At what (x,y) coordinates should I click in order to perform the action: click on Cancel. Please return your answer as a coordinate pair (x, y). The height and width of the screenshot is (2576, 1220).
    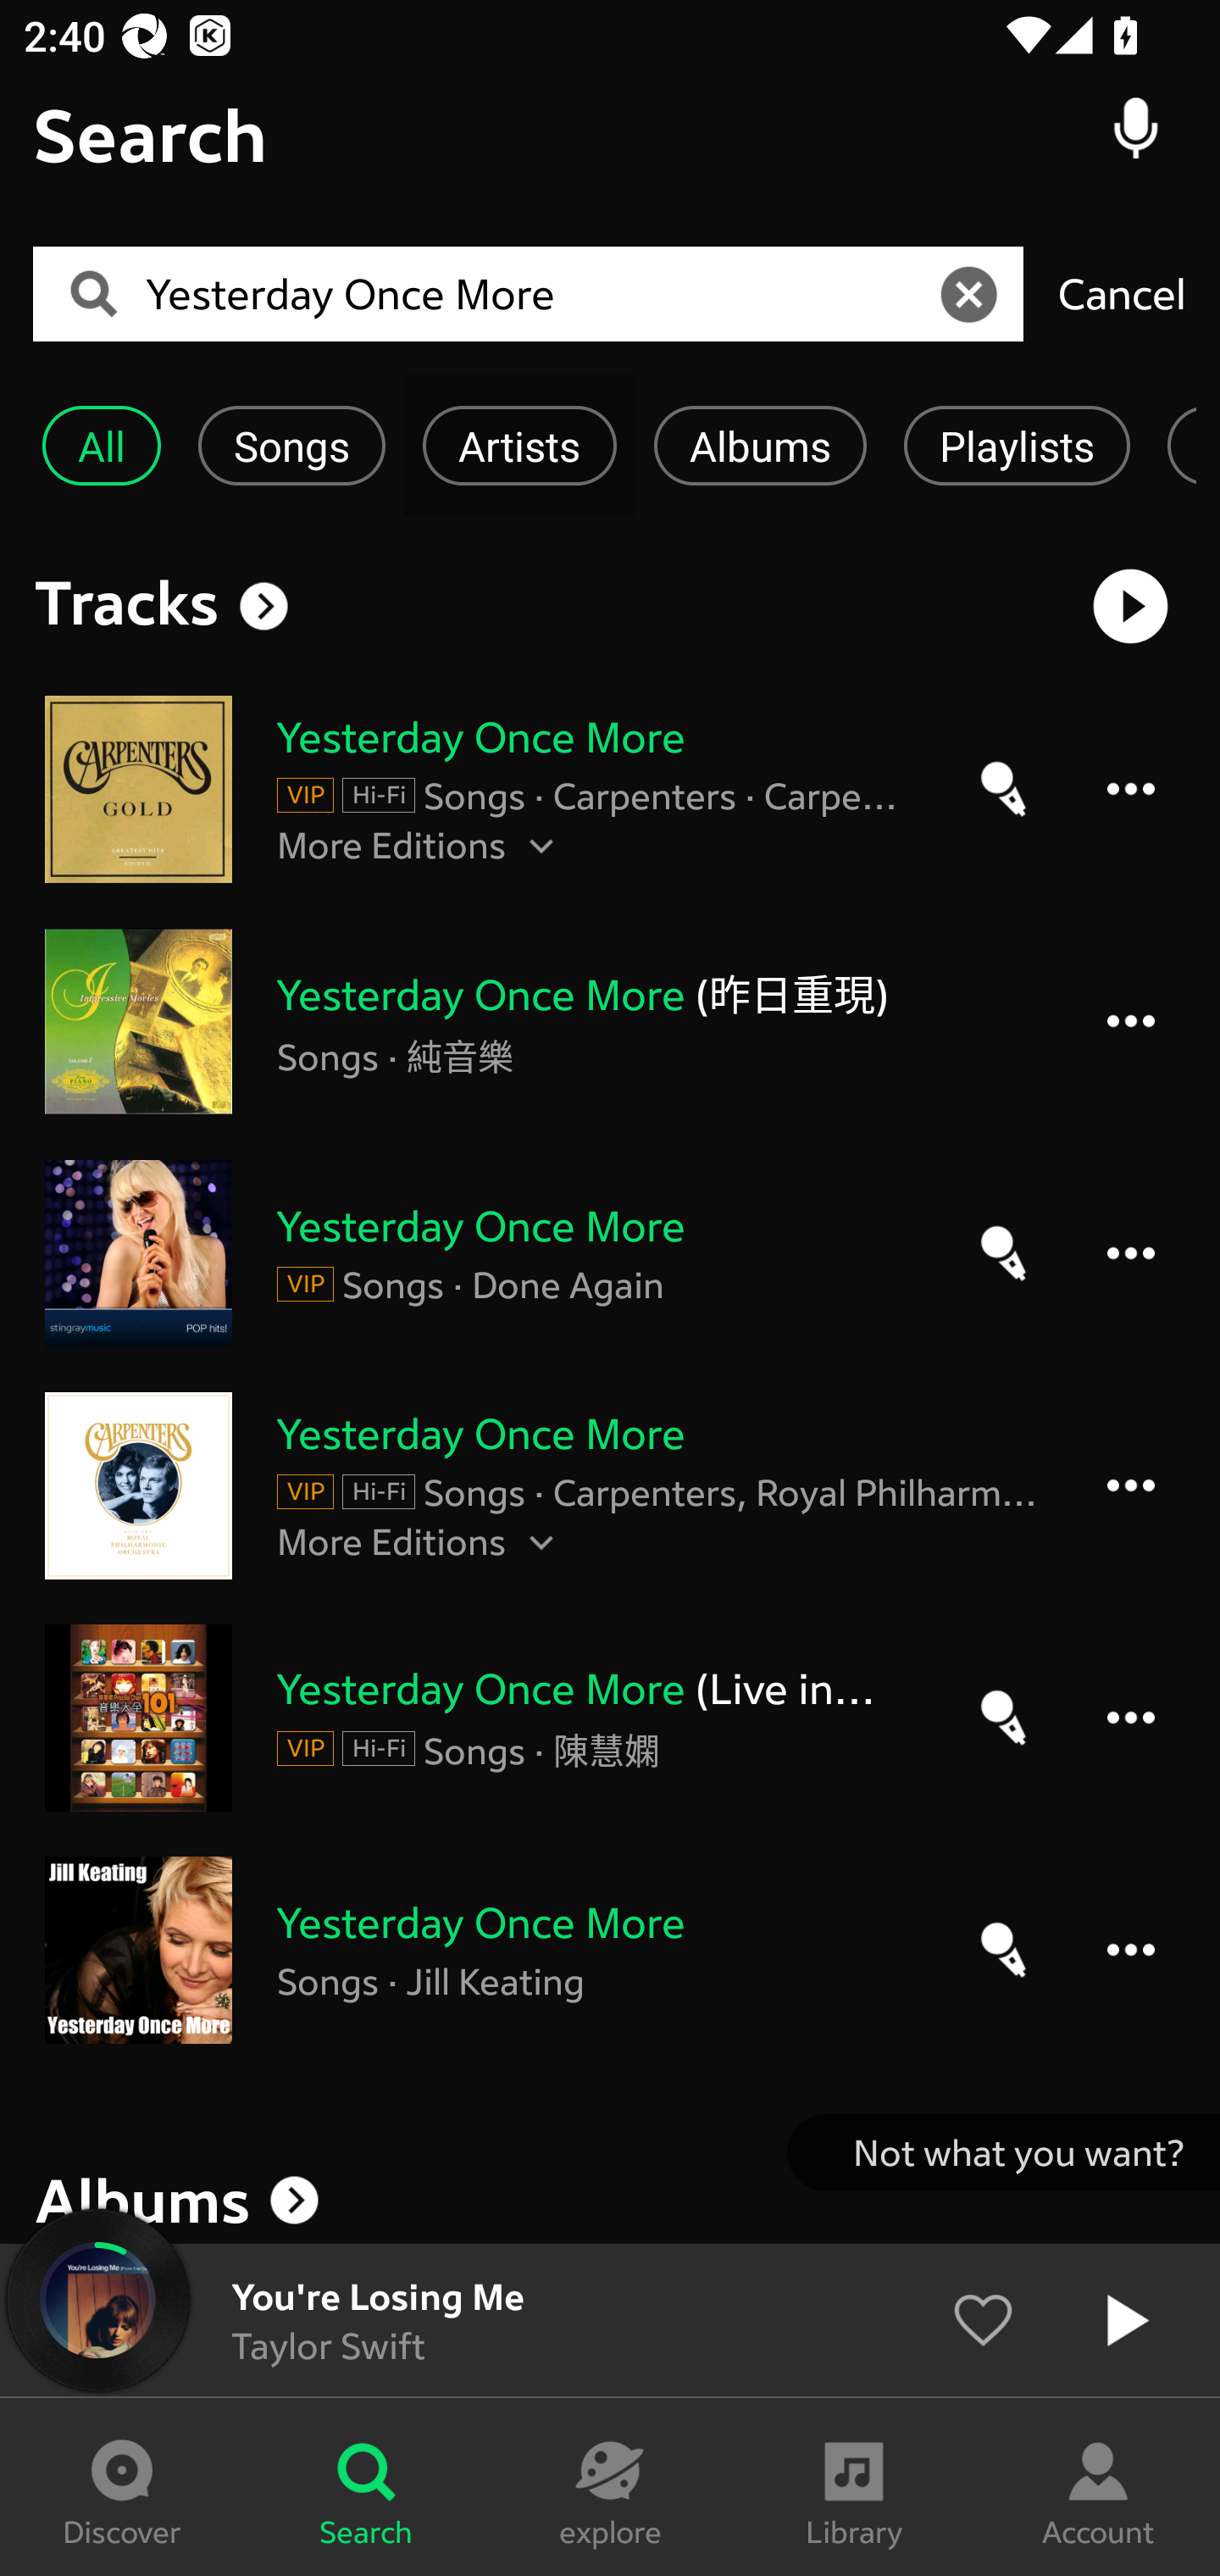
    Looking at the image, I should click on (1122, 293).